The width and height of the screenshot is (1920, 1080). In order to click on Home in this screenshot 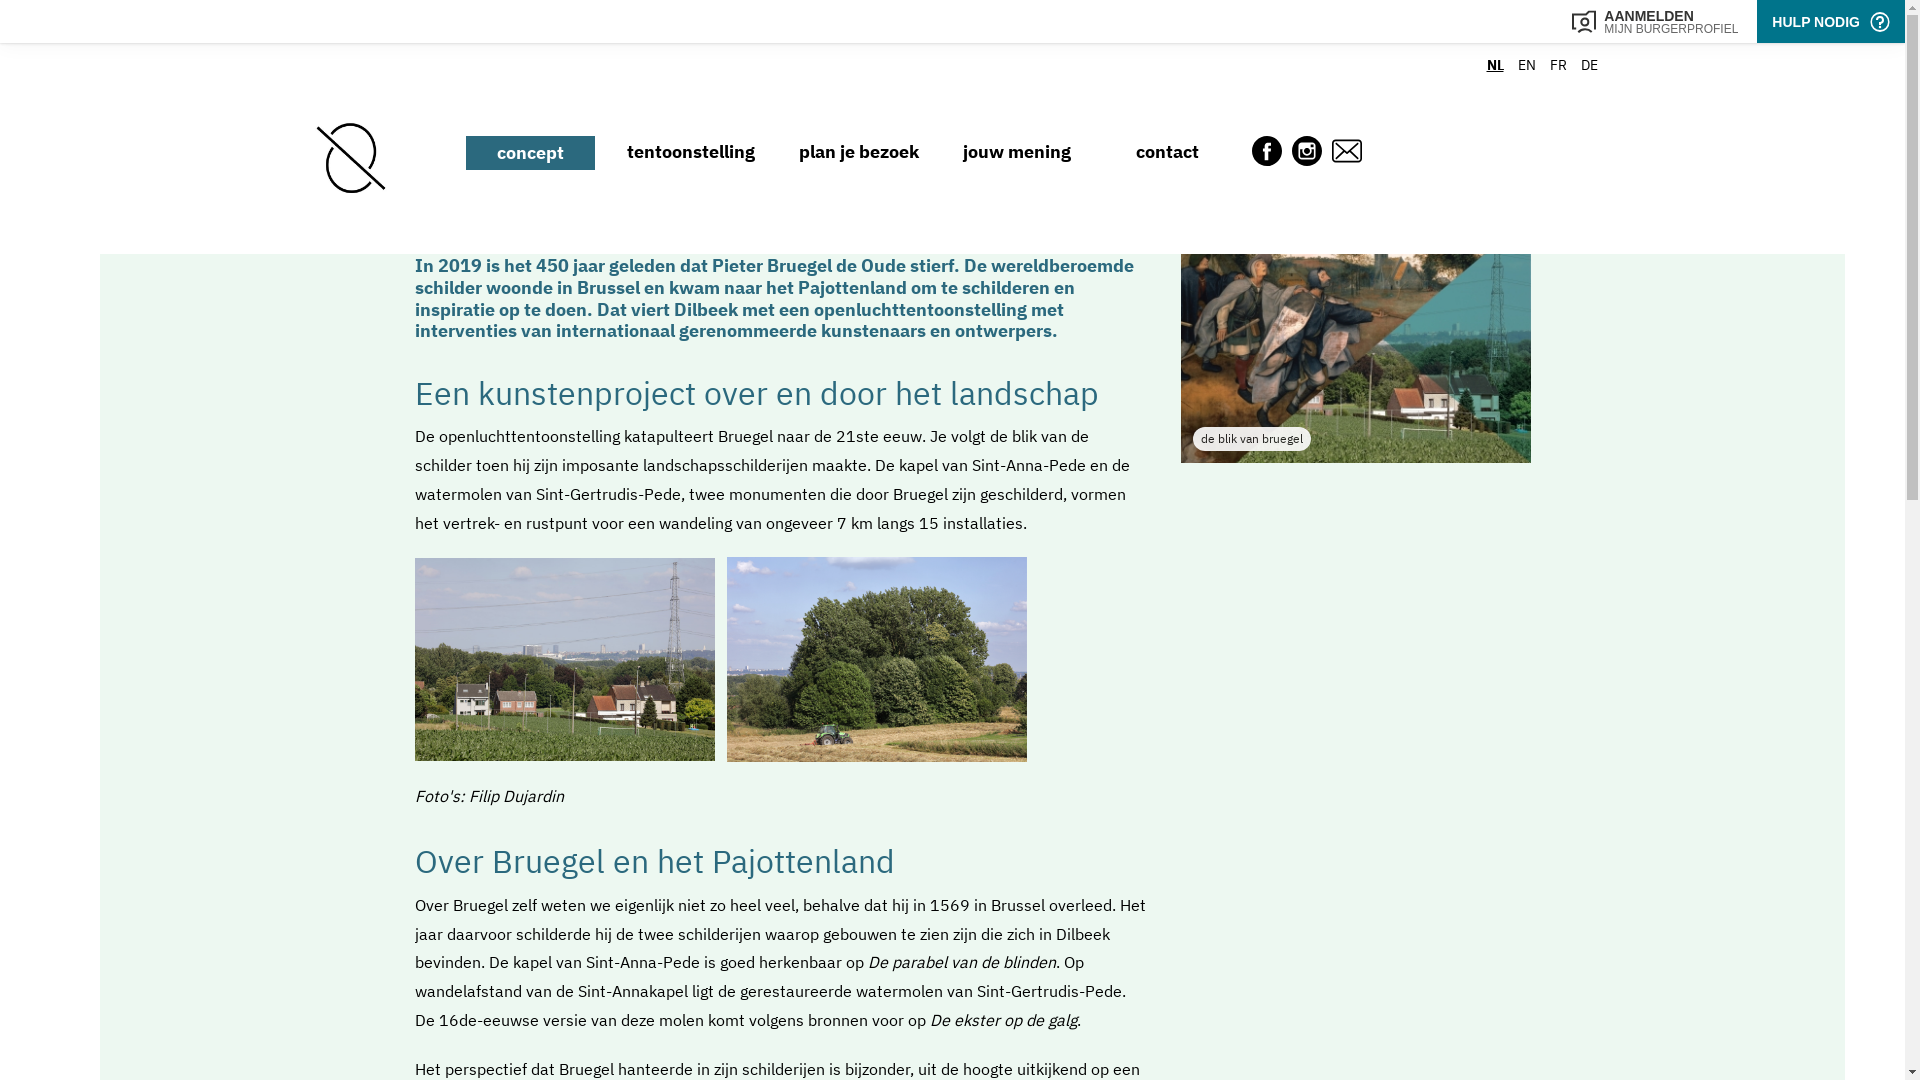, I will do `click(349, 146)`.